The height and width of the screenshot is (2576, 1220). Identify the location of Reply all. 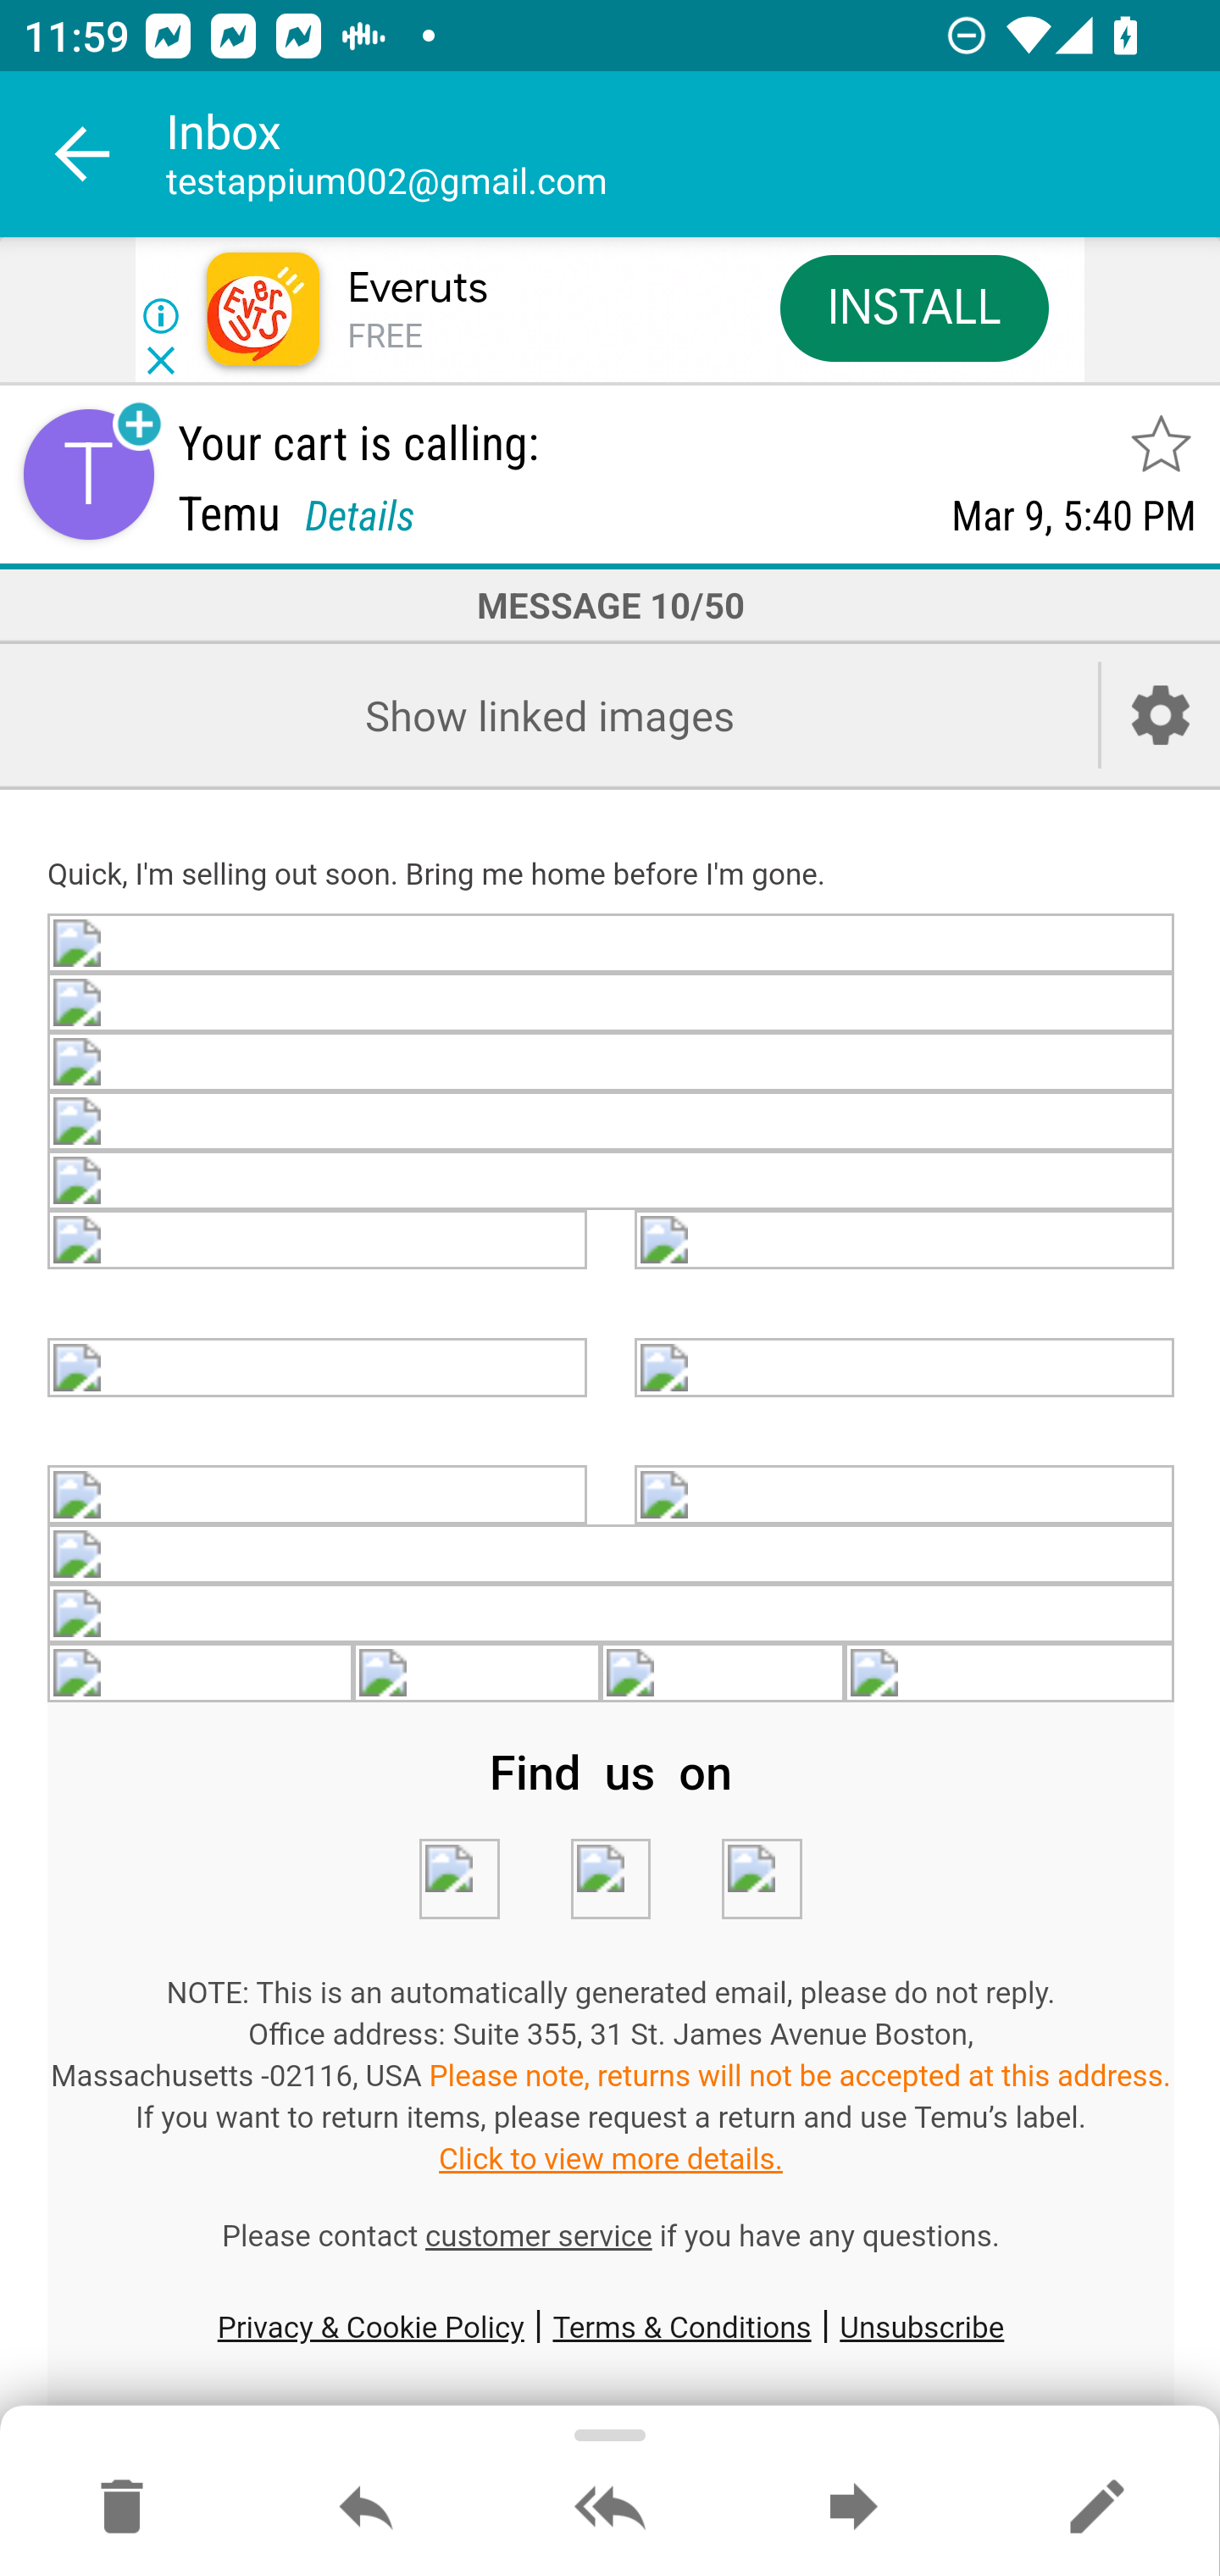
(610, 2508).